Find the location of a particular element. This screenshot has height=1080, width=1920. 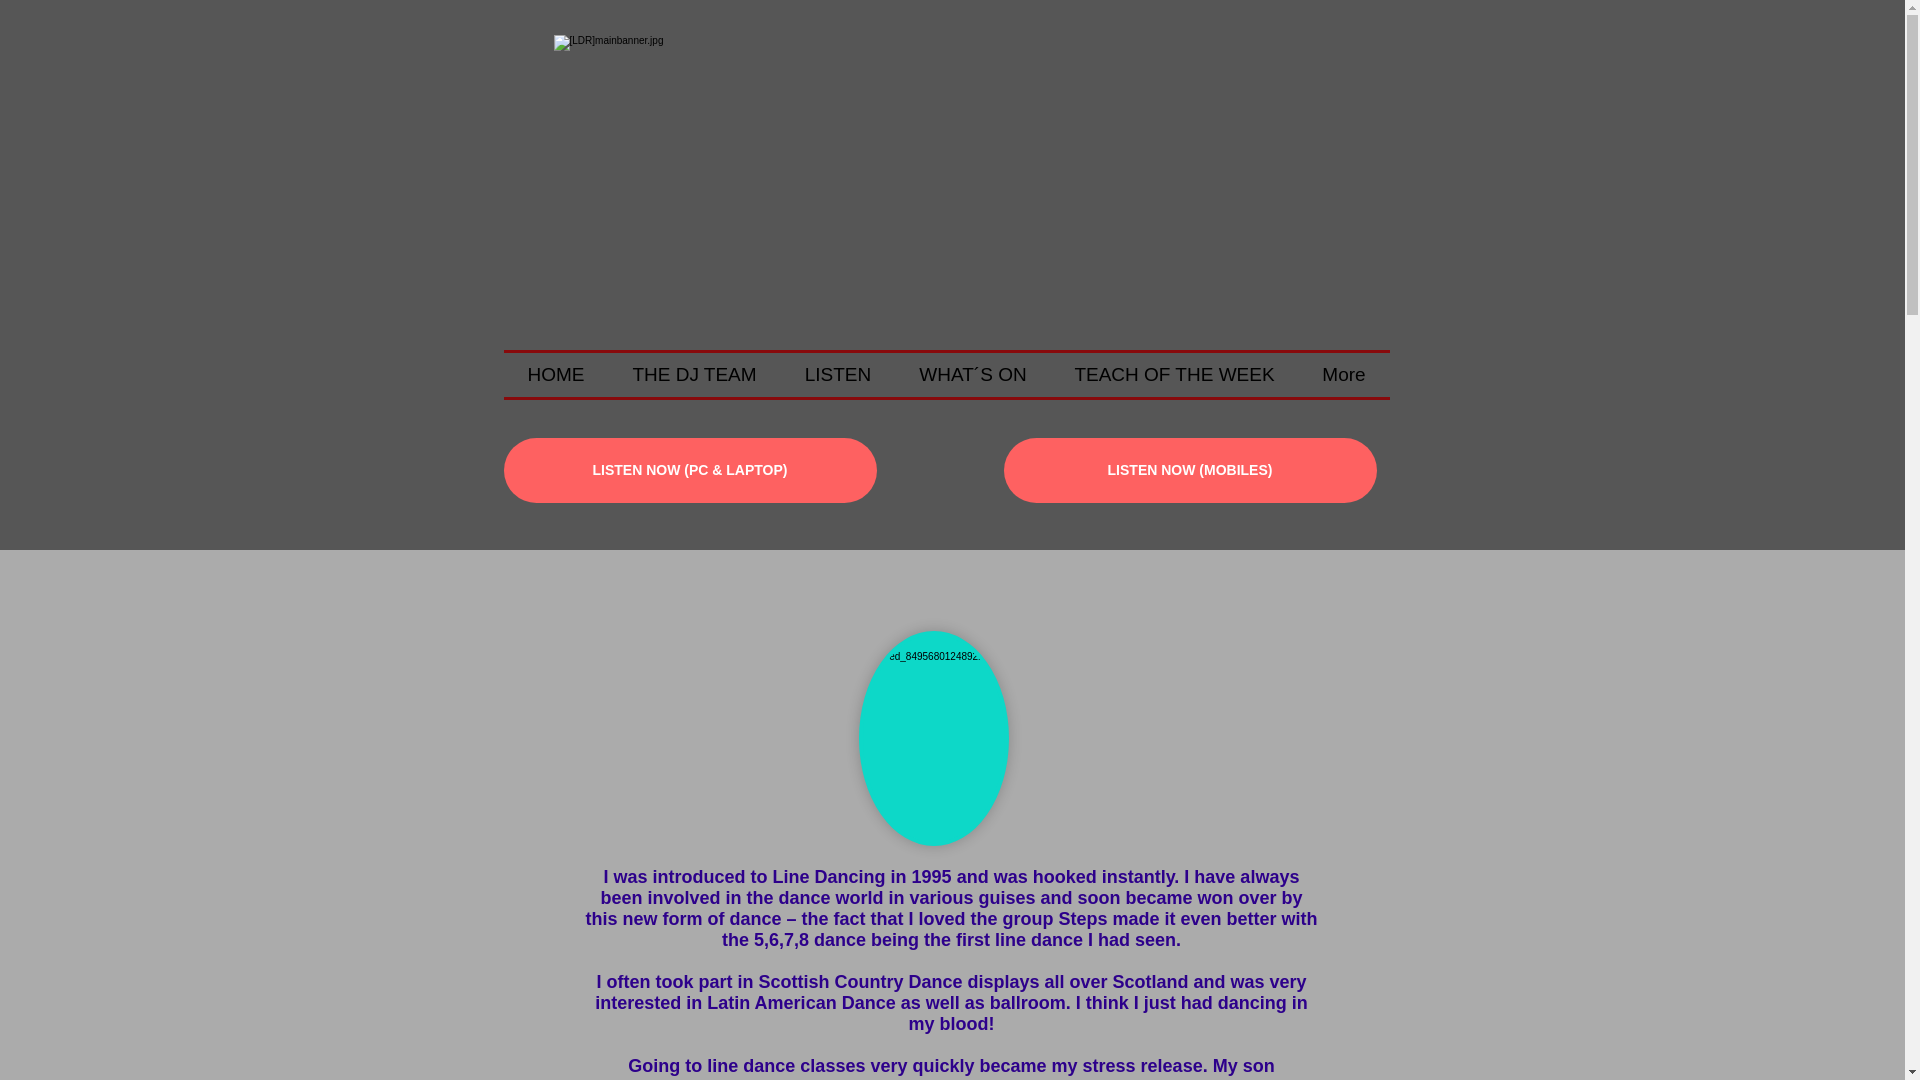

LISTEN is located at coordinates (836, 375).